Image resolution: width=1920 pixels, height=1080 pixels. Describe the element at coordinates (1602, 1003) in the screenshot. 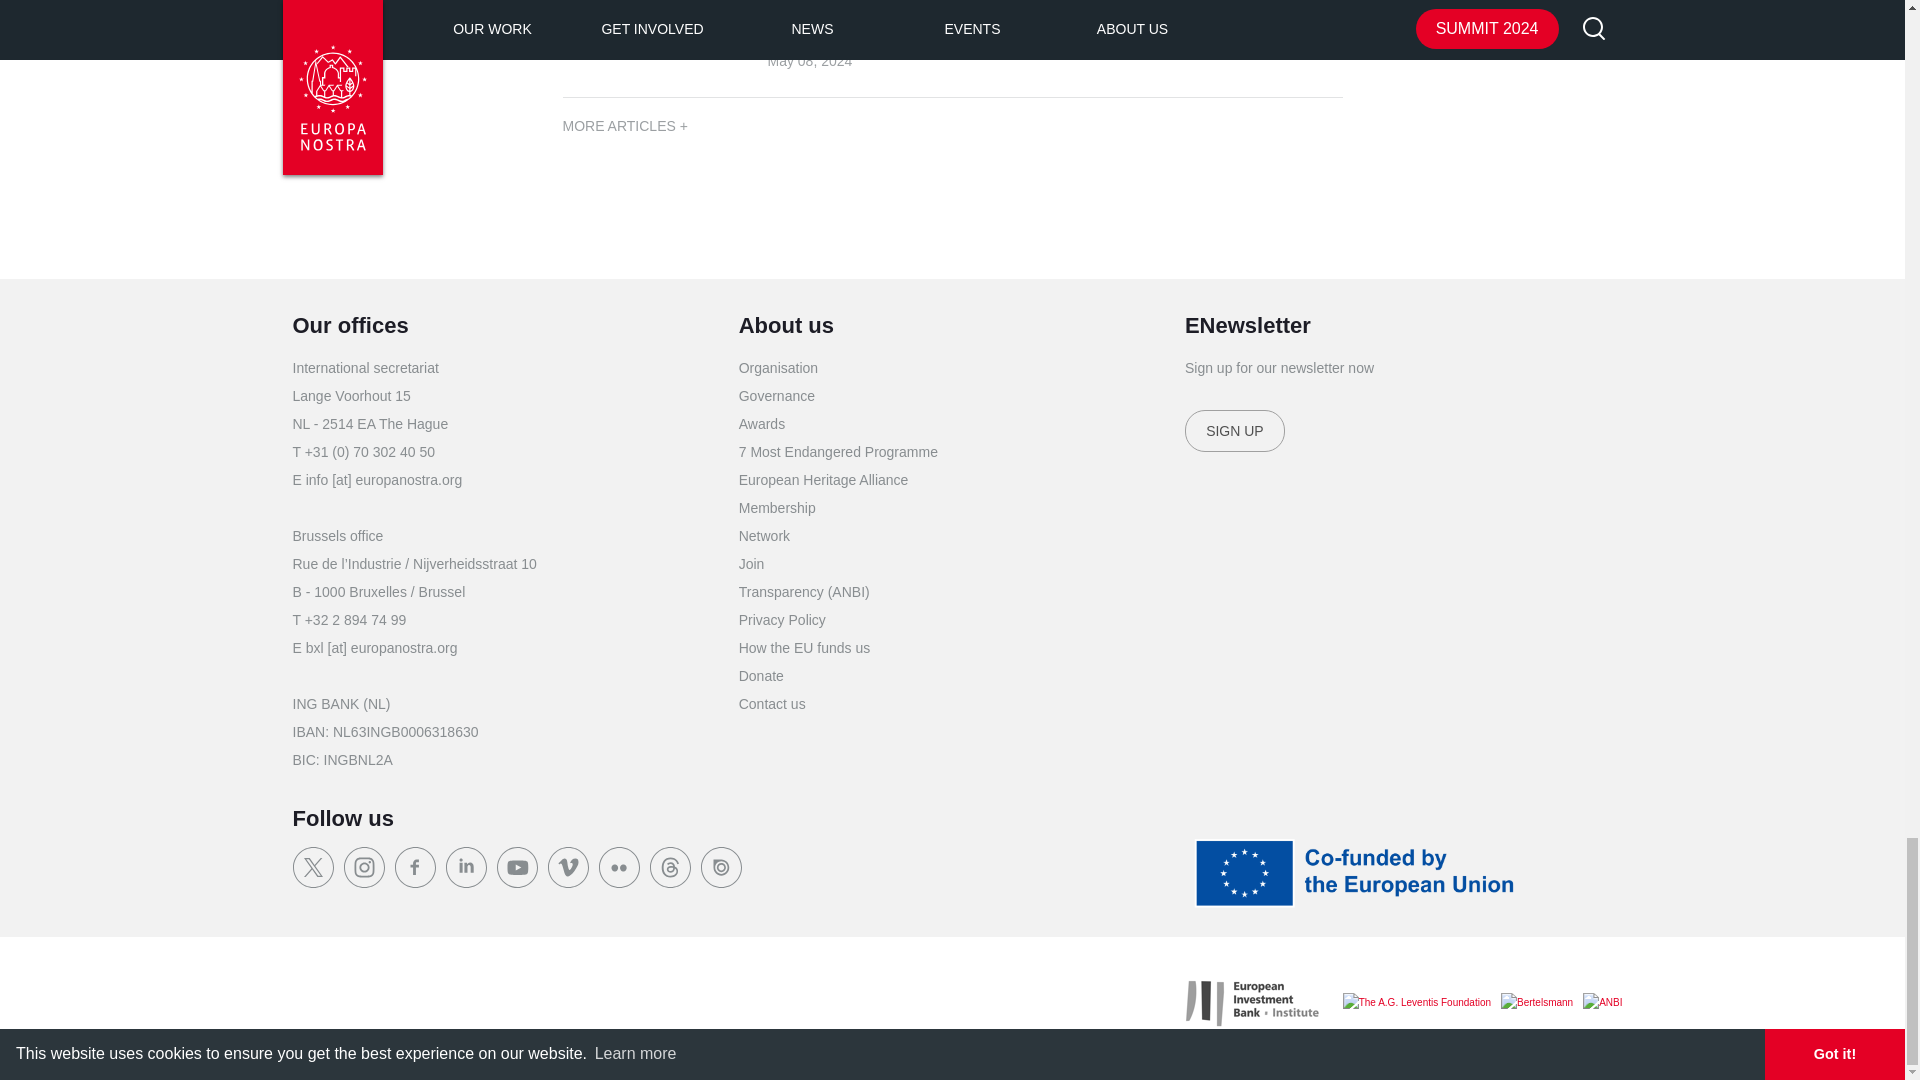

I see `ANBI` at that location.